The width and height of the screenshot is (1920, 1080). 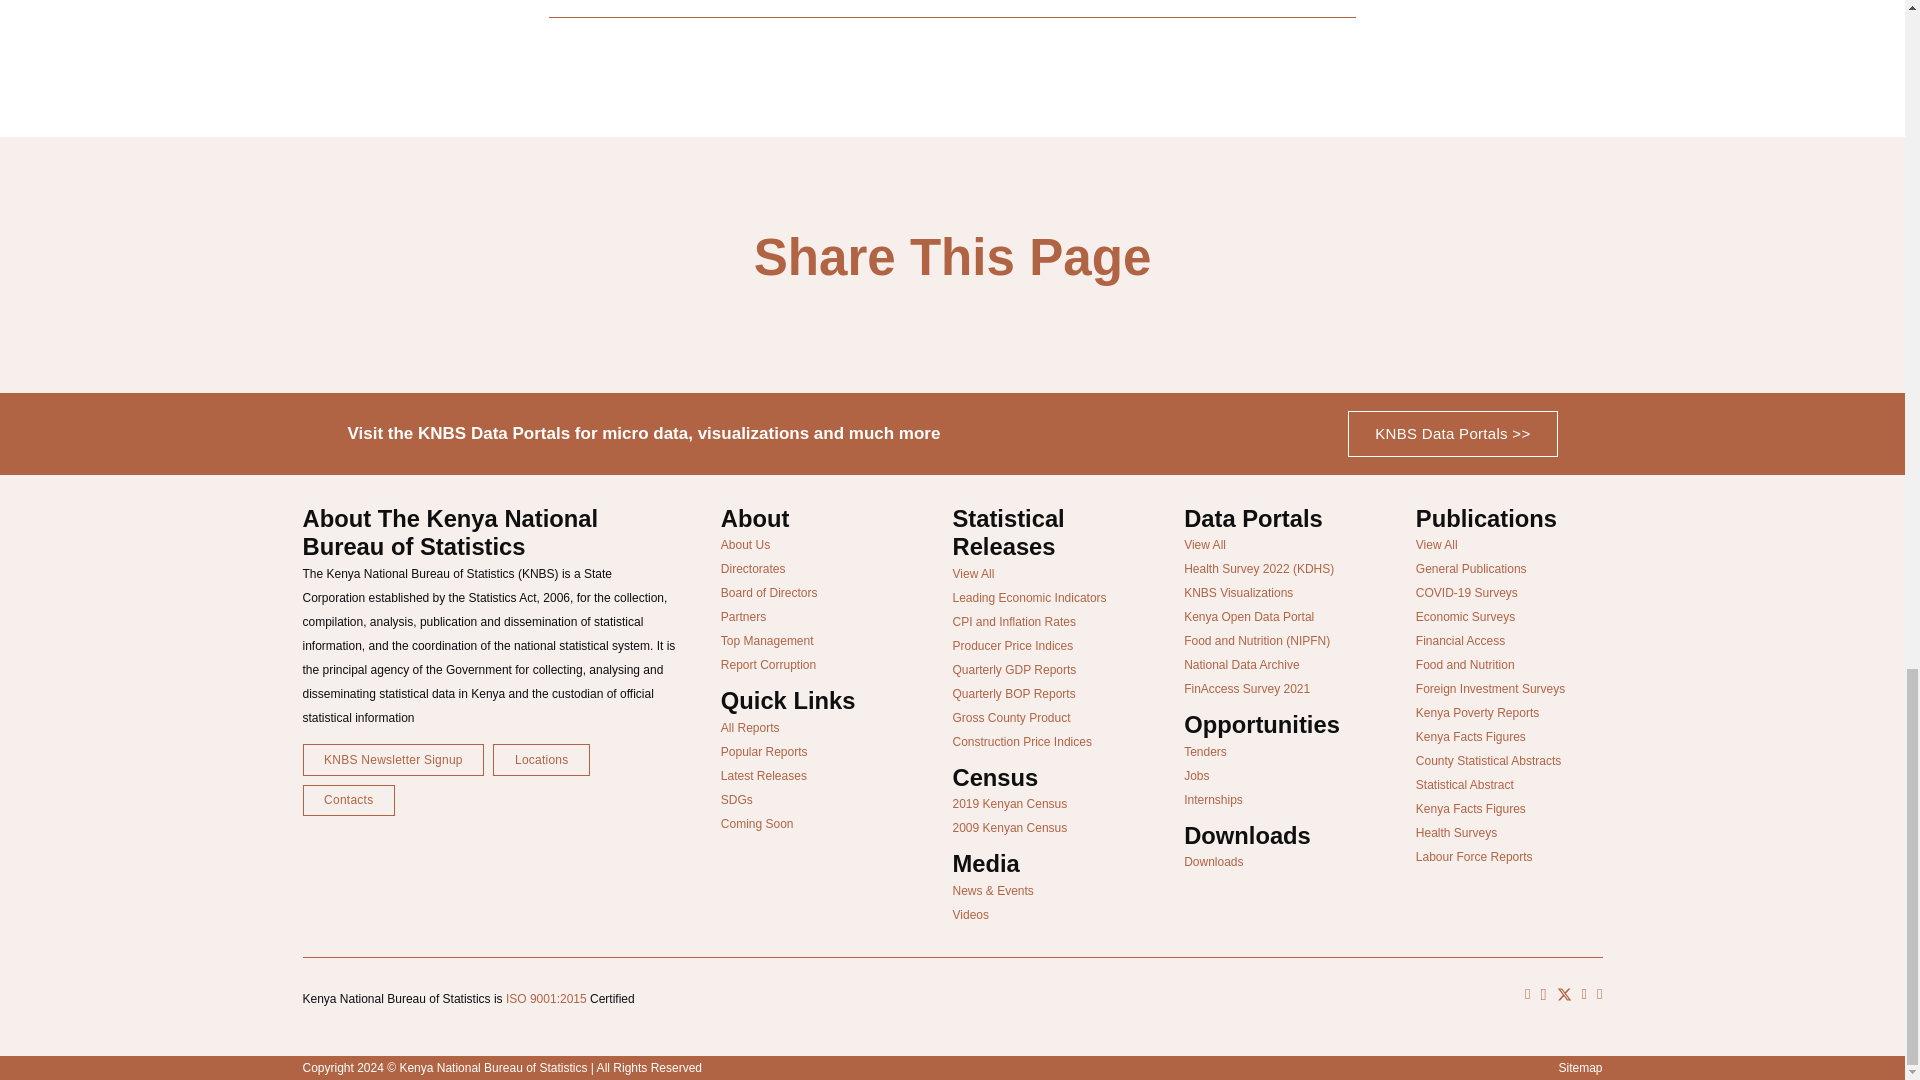 What do you see at coordinates (541, 760) in the screenshot?
I see `KNBS Locations` at bounding box center [541, 760].